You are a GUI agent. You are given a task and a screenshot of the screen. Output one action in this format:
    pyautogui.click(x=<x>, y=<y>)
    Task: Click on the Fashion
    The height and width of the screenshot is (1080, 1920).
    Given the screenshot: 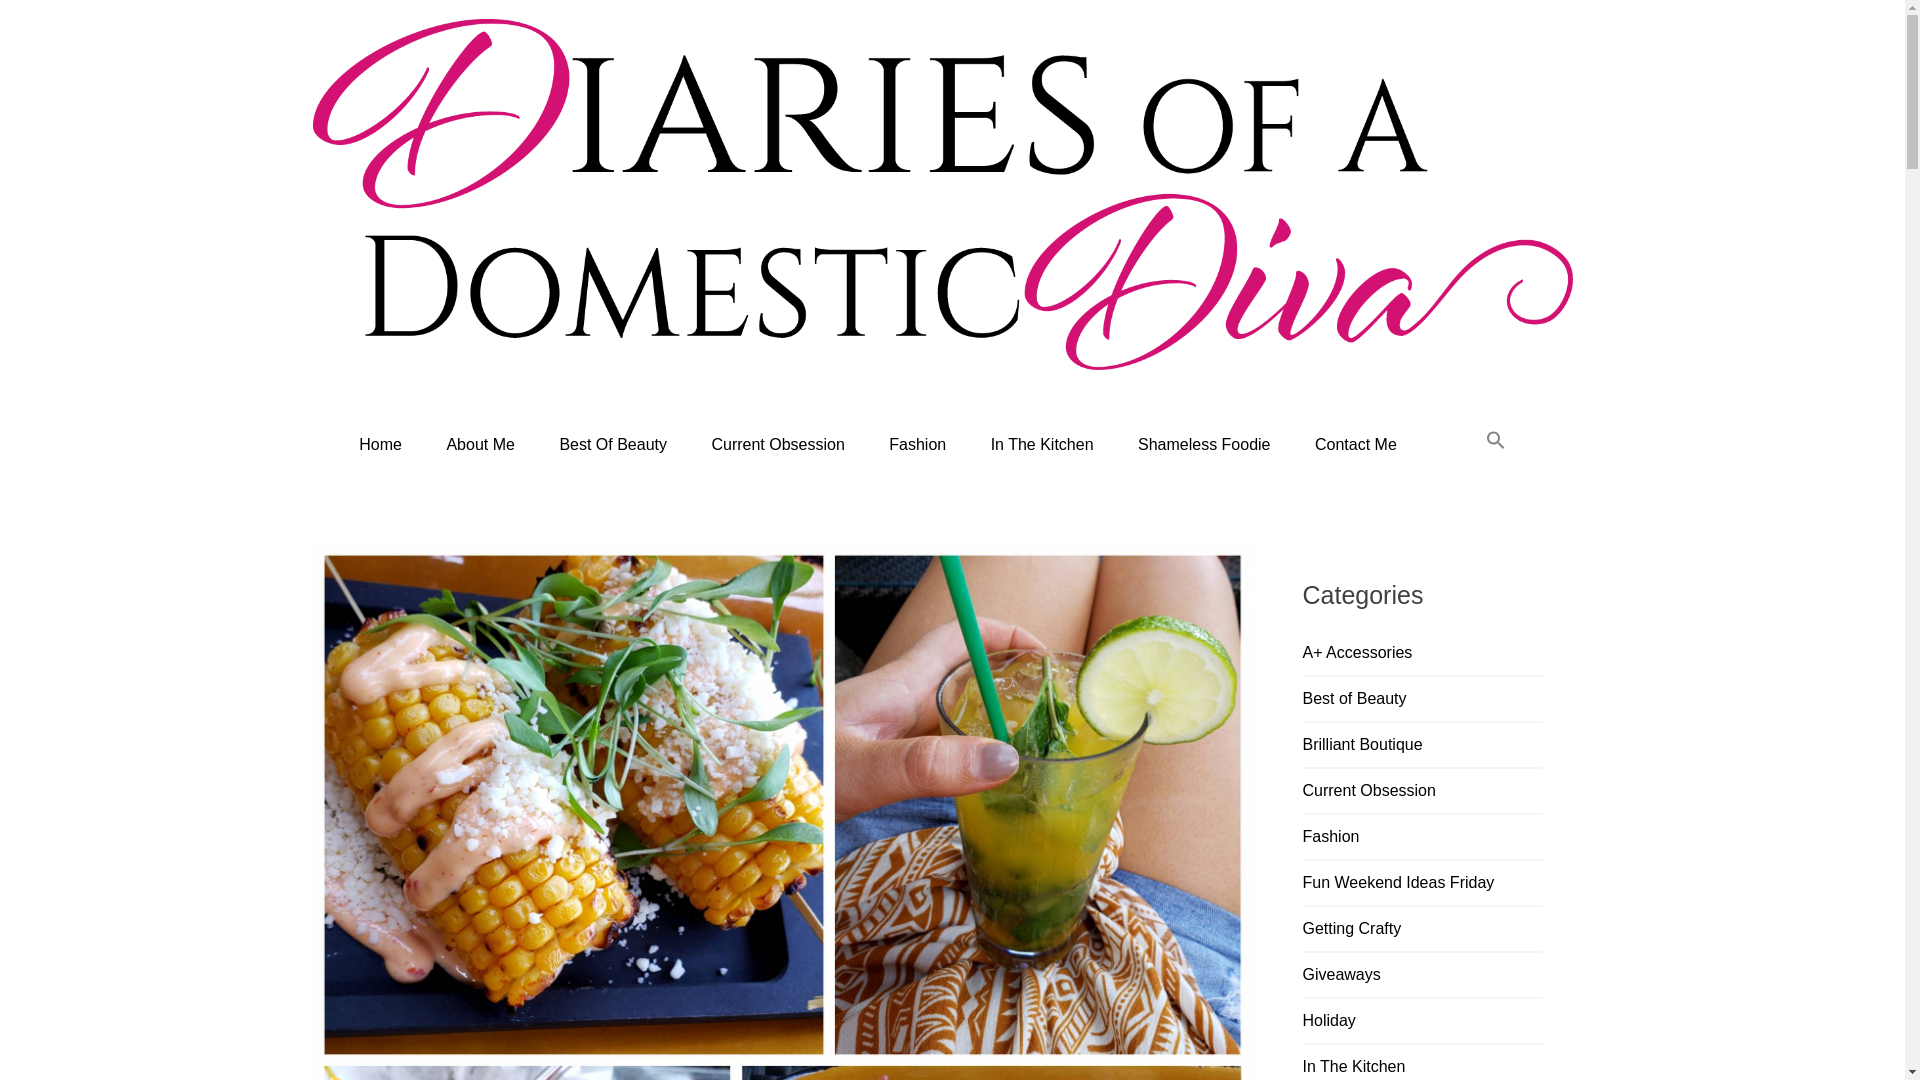 What is the action you would take?
    pyautogui.click(x=1330, y=836)
    